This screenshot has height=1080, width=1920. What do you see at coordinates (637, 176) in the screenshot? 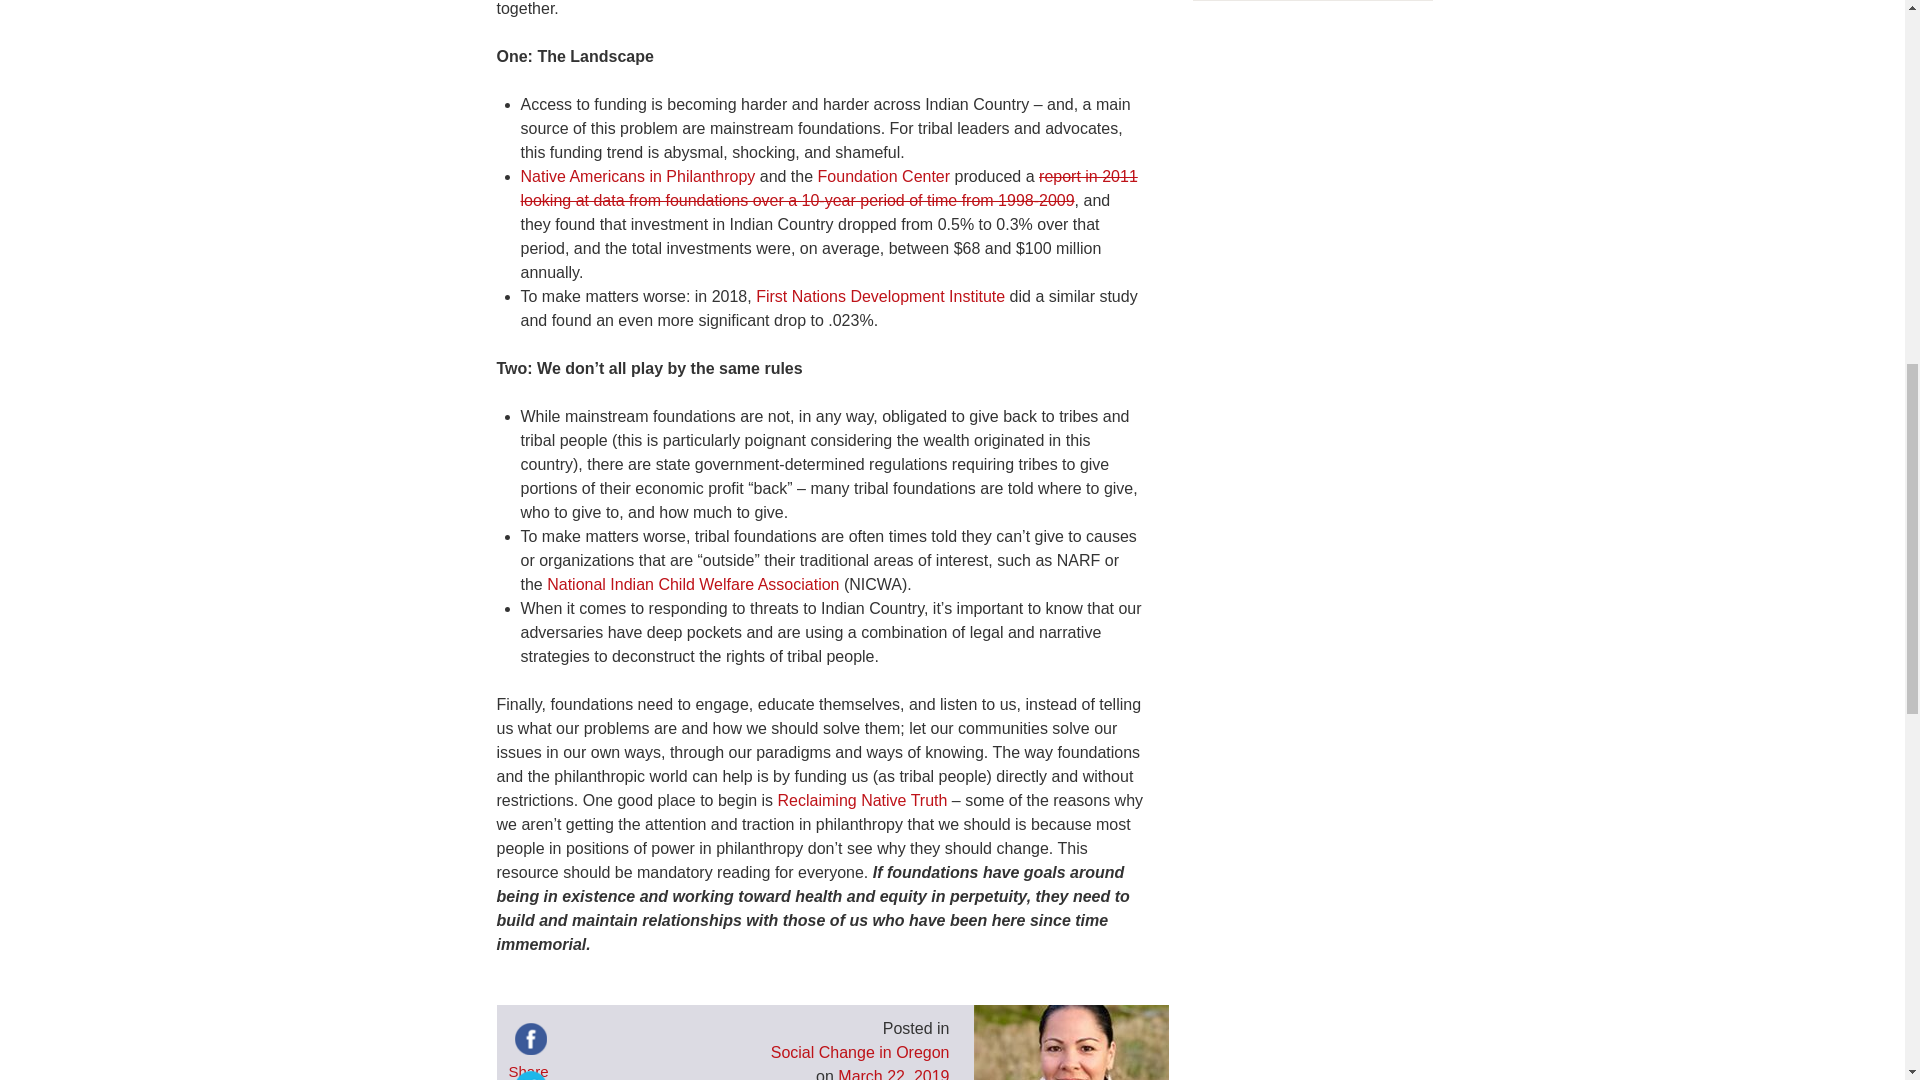
I see `Native Americans in Philanthropy` at bounding box center [637, 176].